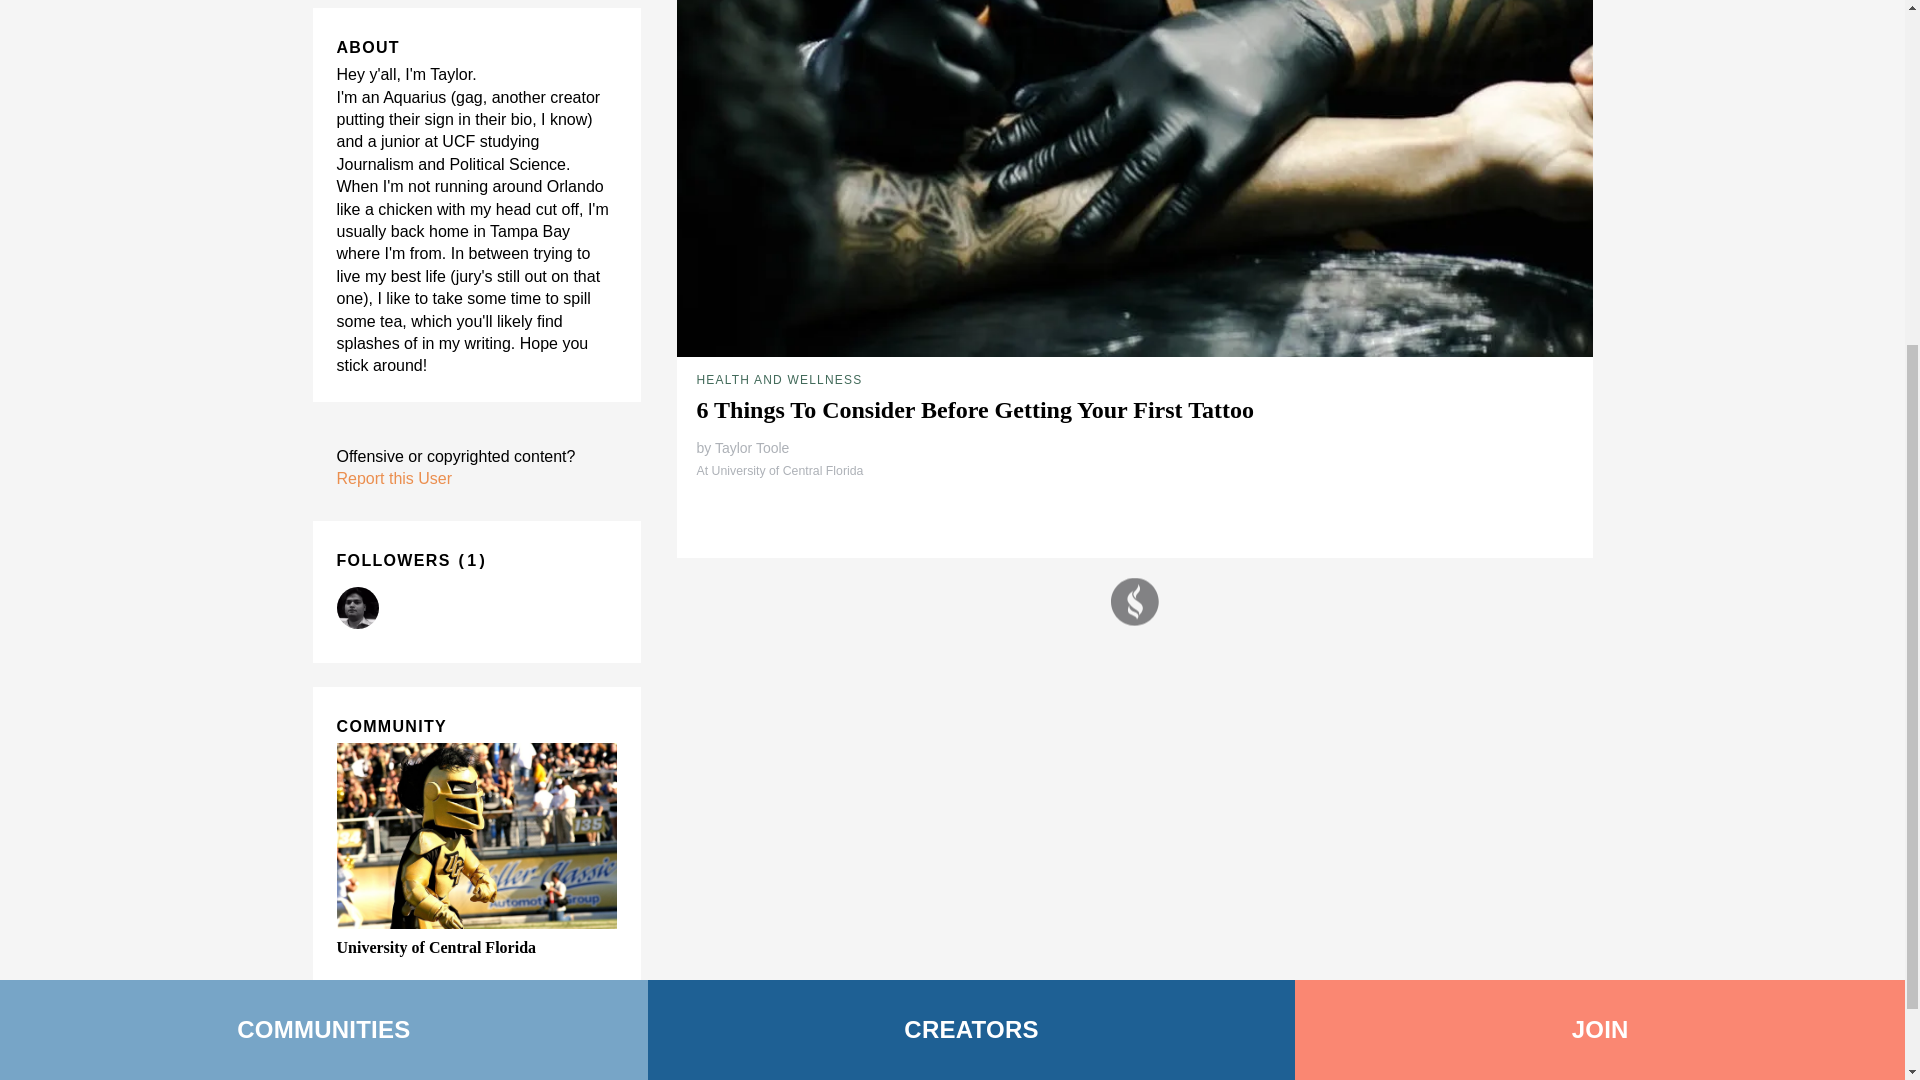 This screenshot has height=1080, width=1920. What do you see at coordinates (974, 410) in the screenshot?
I see `6 Things To Consider Before Getting Your First Tattoo` at bounding box center [974, 410].